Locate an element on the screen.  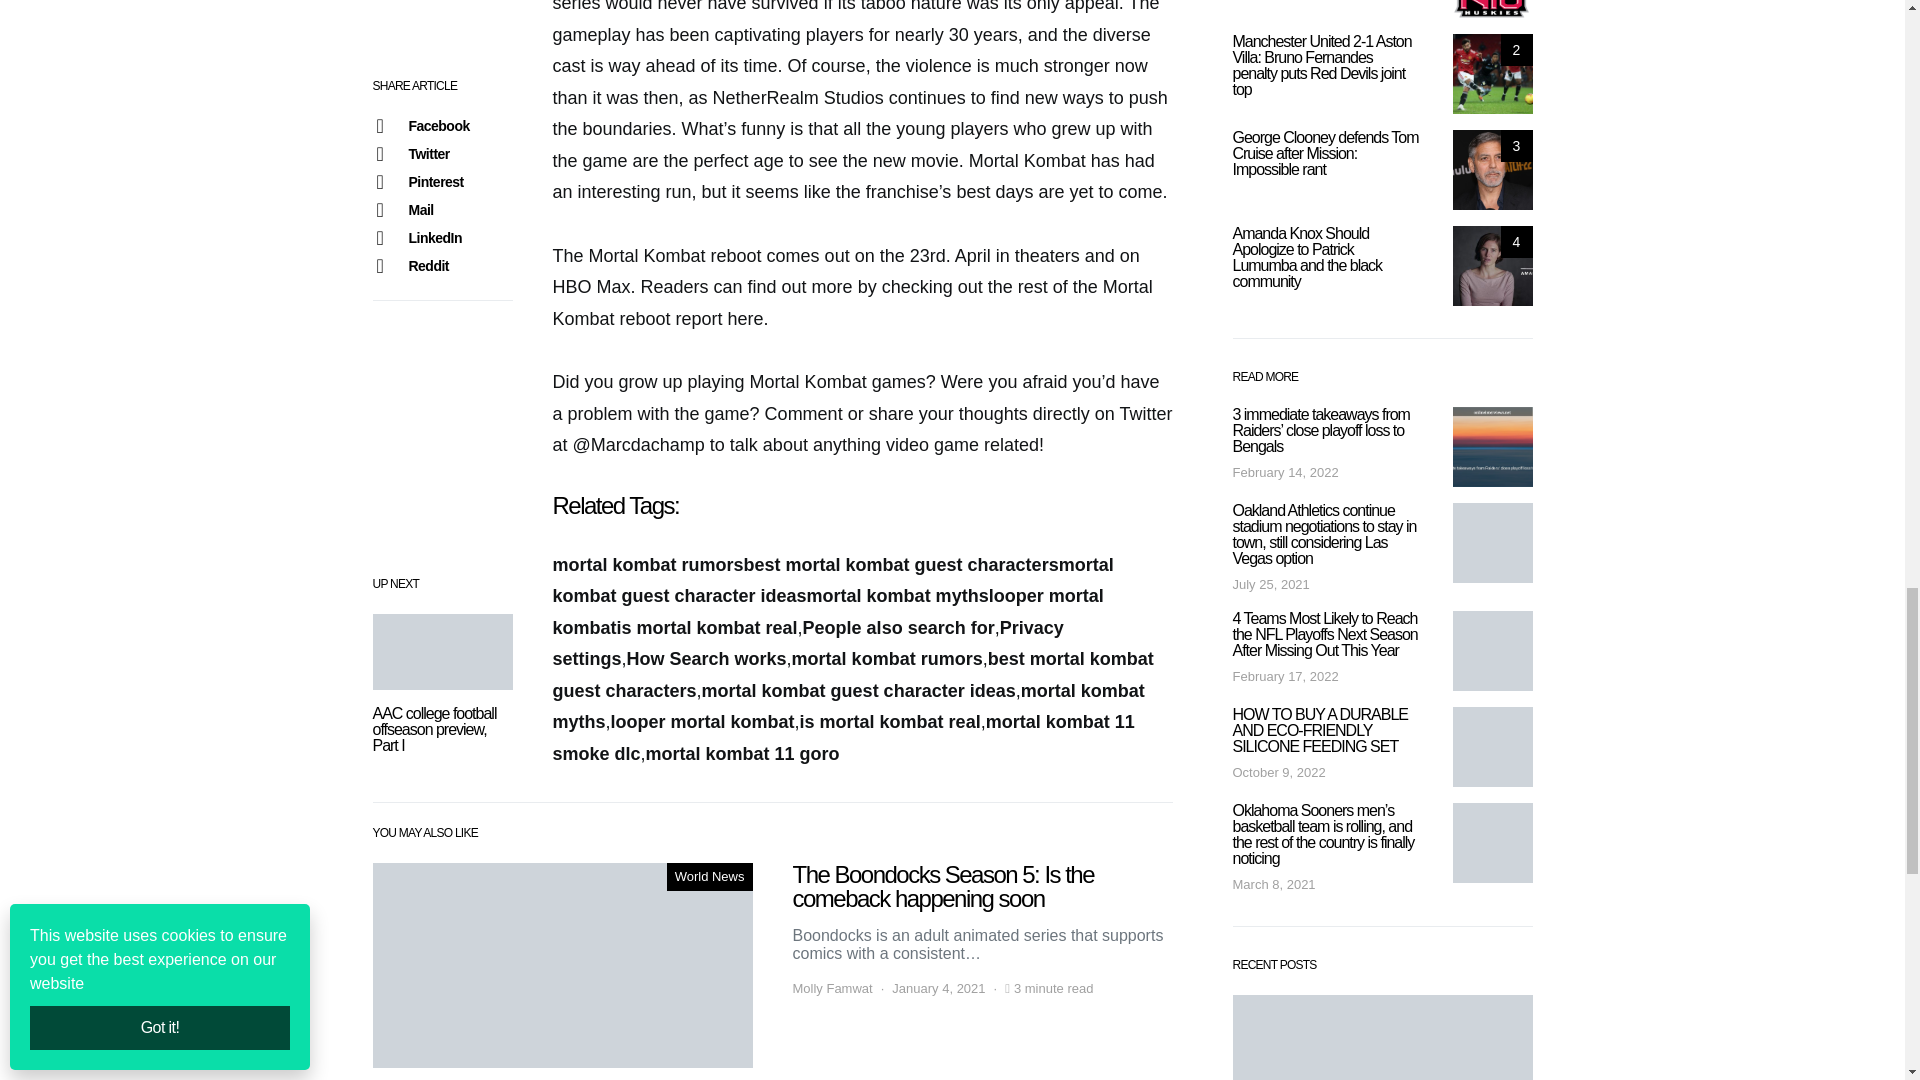
View all posts by Molly Famwat is located at coordinates (831, 988).